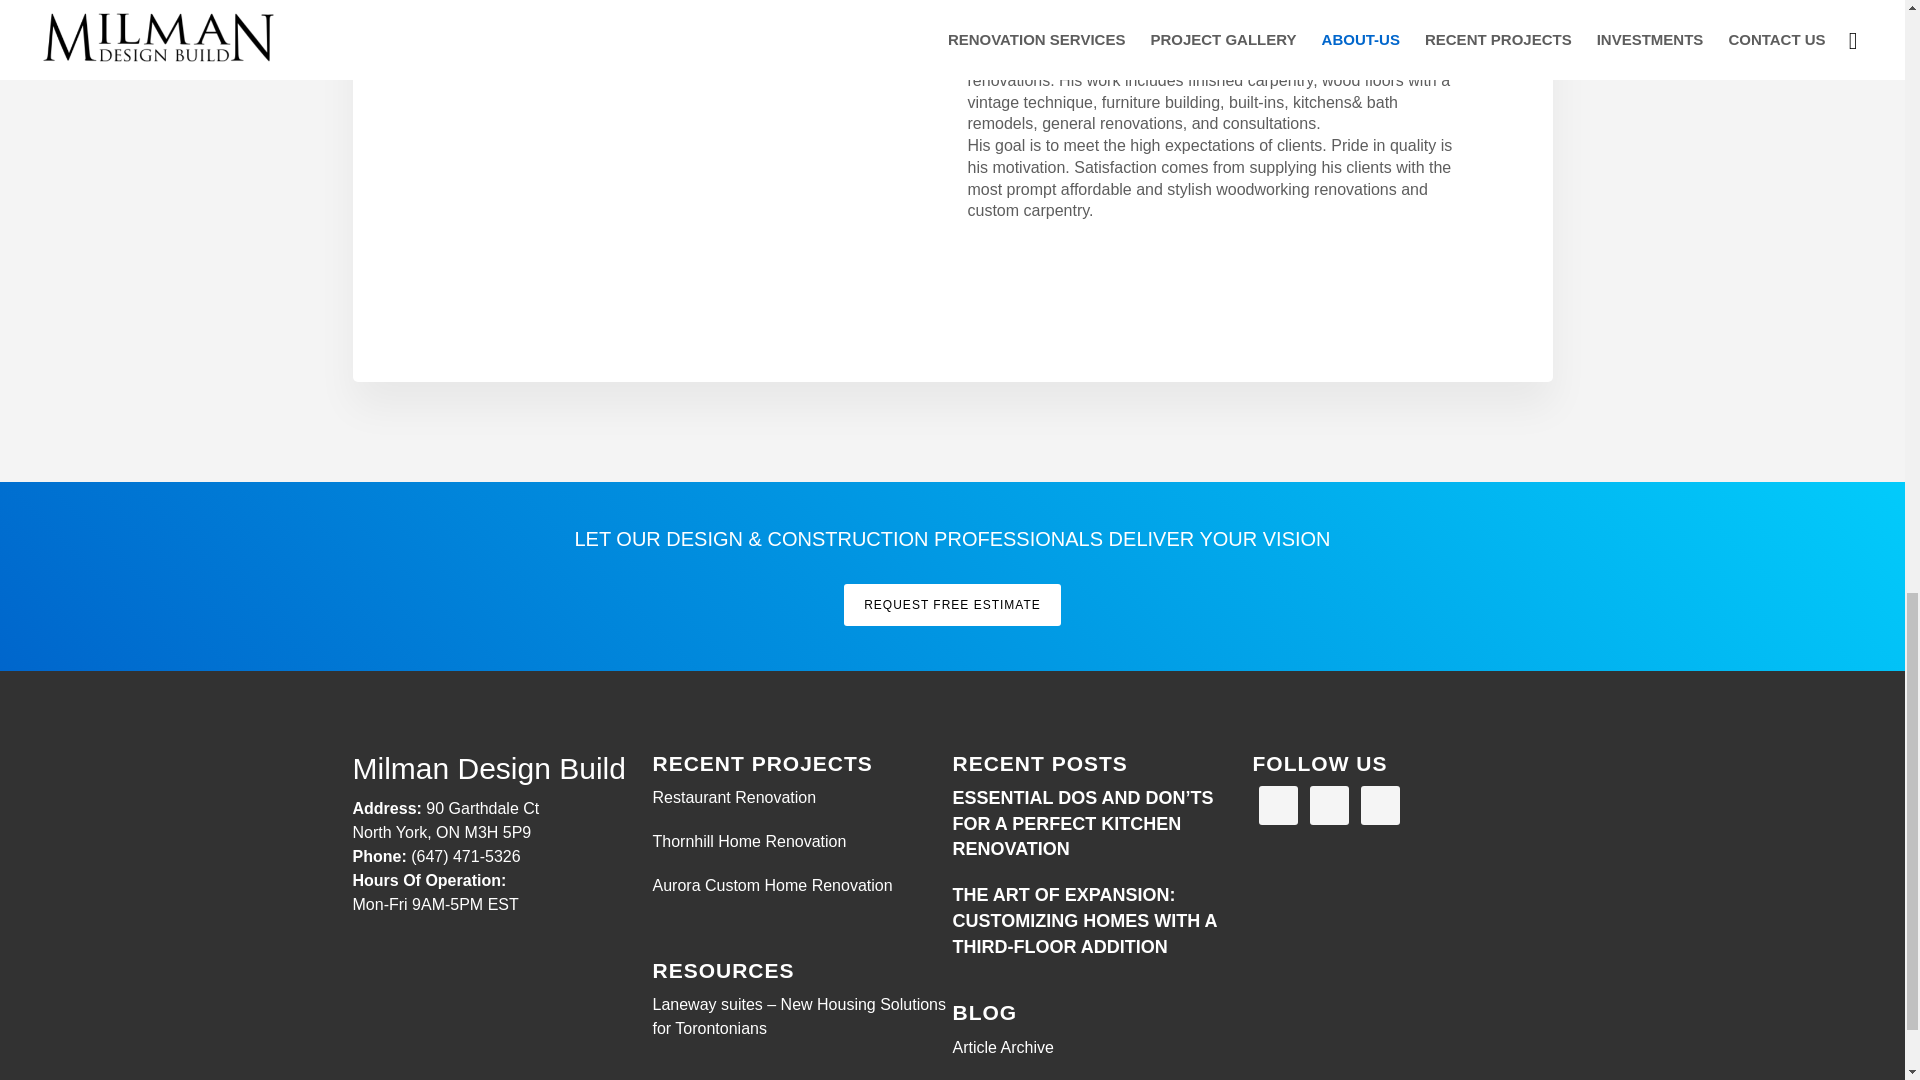 The image size is (1920, 1080). Describe the element at coordinates (1174, 36) in the screenshot. I see `commercial` at that location.